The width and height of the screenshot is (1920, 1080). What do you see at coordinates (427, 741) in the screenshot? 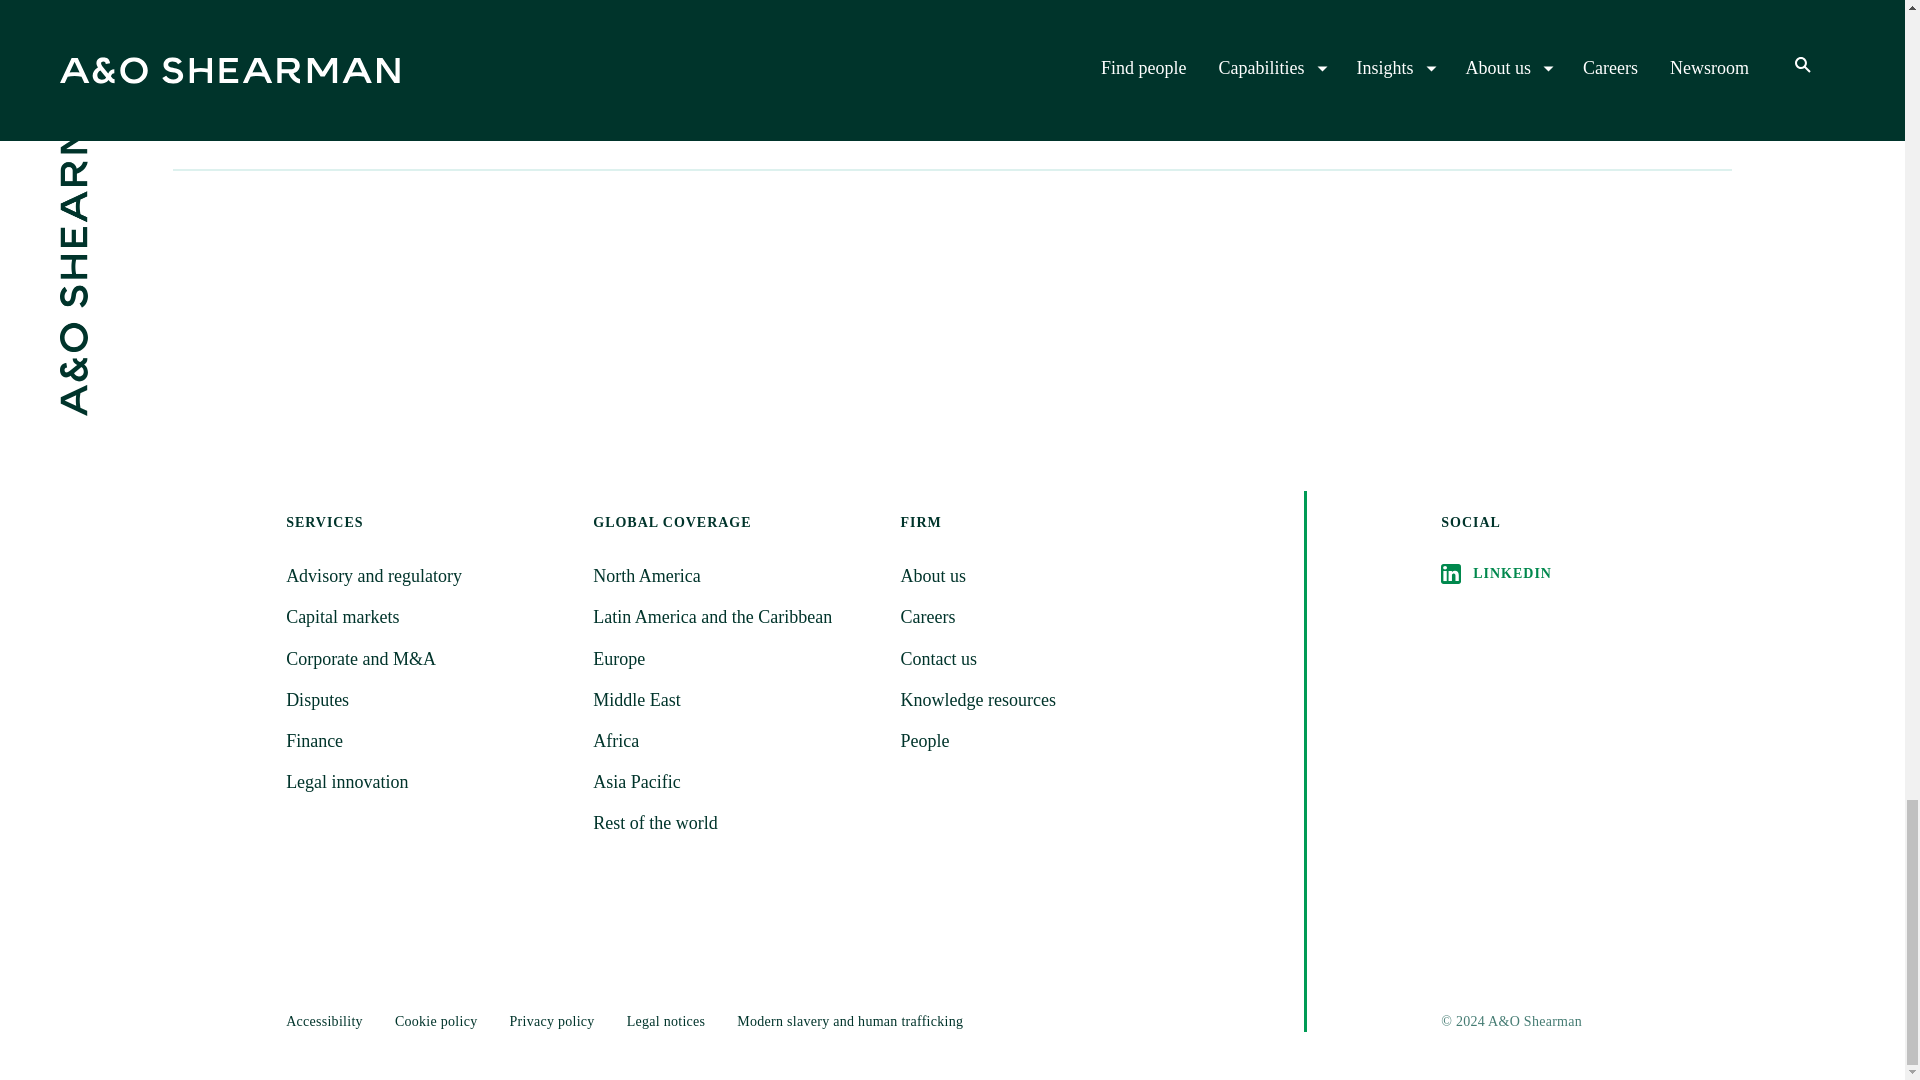
I see `Advisory and regulatory` at bounding box center [427, 741].